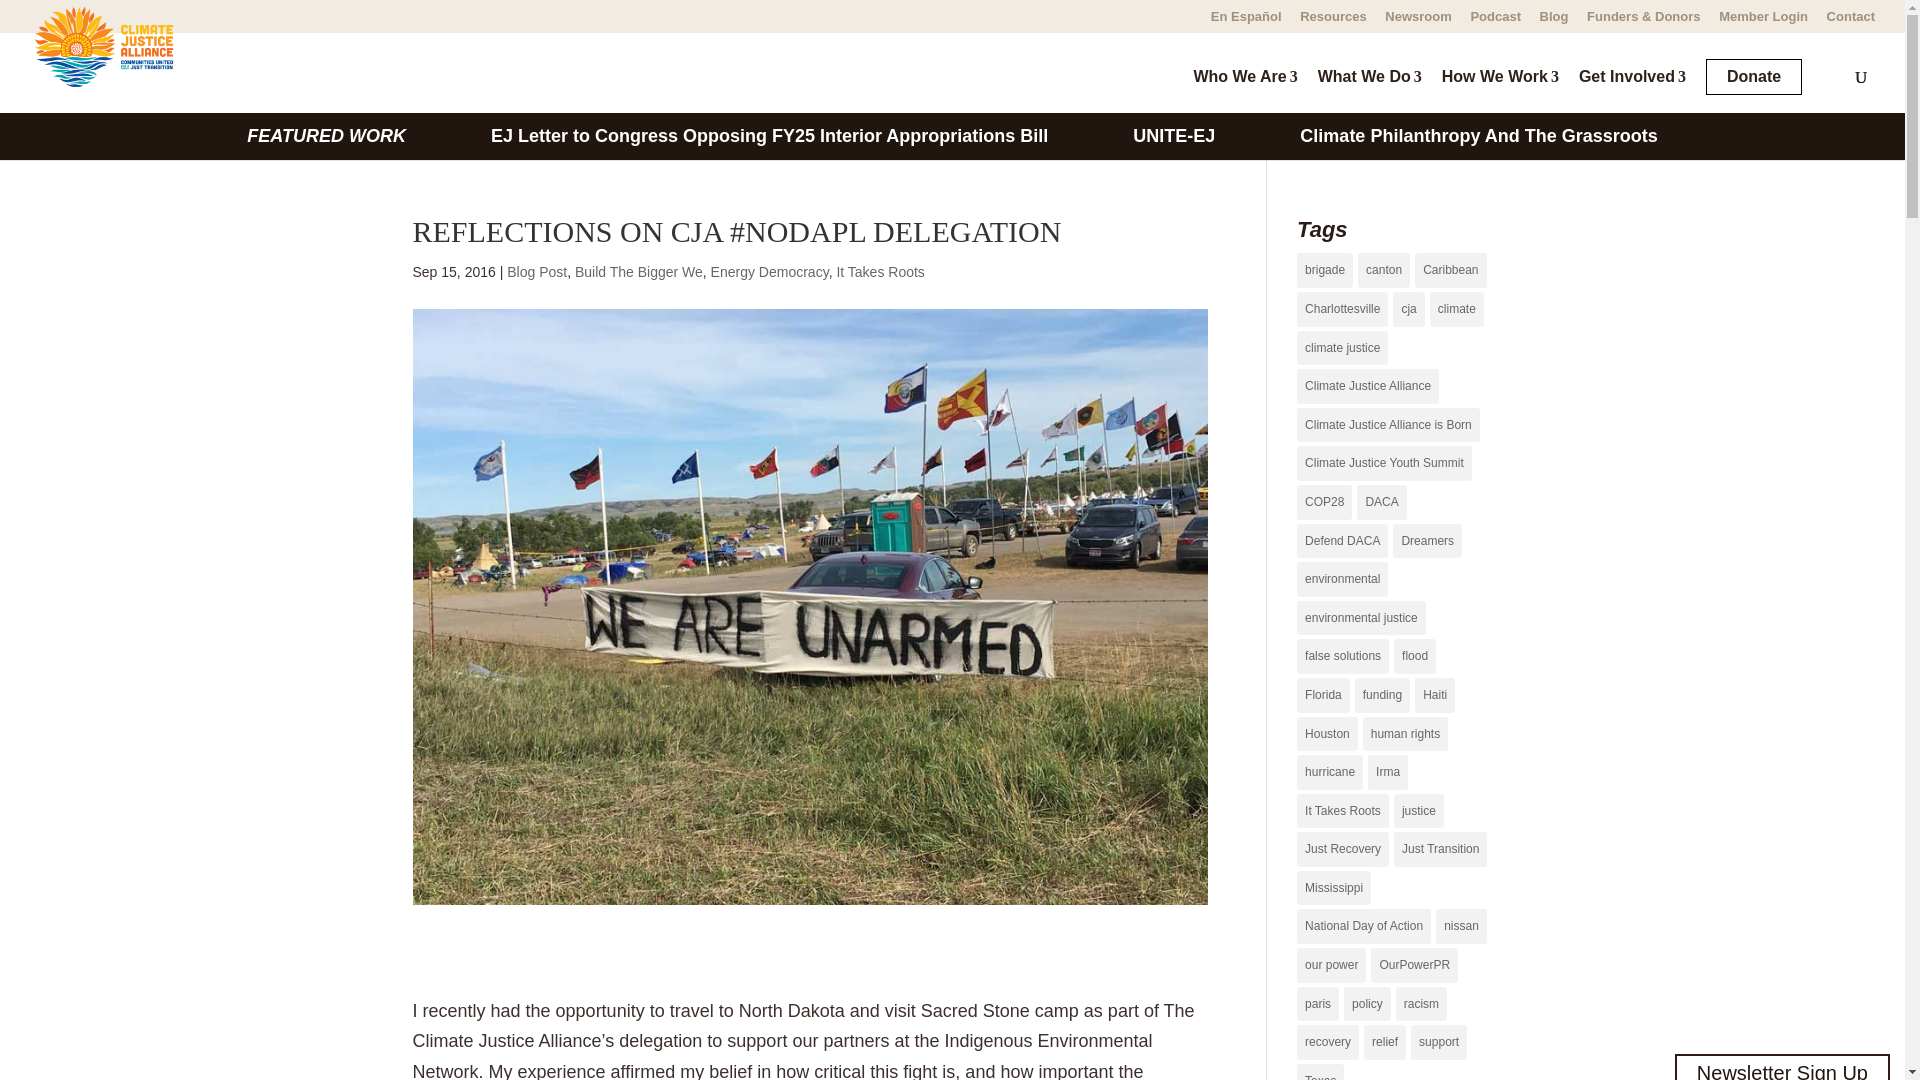 This screenshot has height=1080, width=1920. What do you see at coordinates (1418, 21) in the screenshot?
I see `Newsroom` at bounding box center [1418, 21].